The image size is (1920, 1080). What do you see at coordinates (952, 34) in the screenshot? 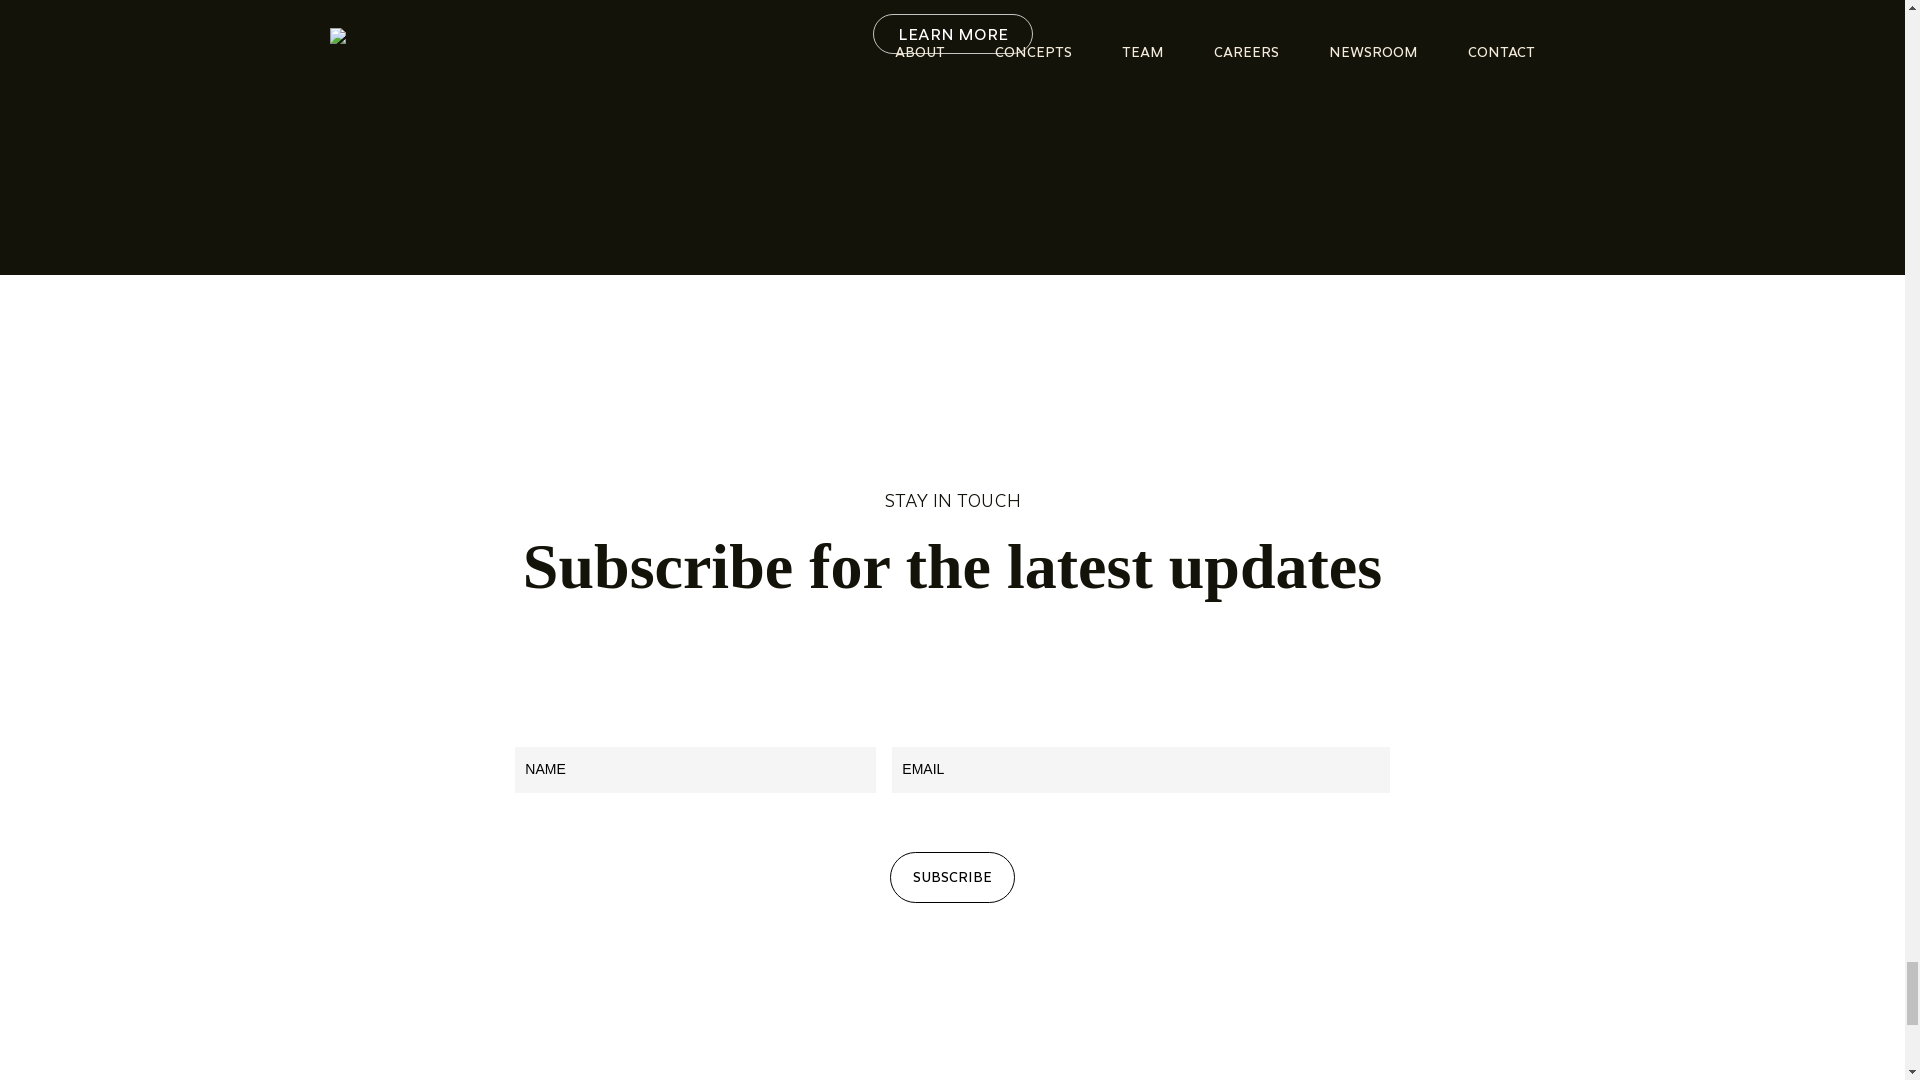
I see `LEARN MORE` at bounding box center [952, 34].